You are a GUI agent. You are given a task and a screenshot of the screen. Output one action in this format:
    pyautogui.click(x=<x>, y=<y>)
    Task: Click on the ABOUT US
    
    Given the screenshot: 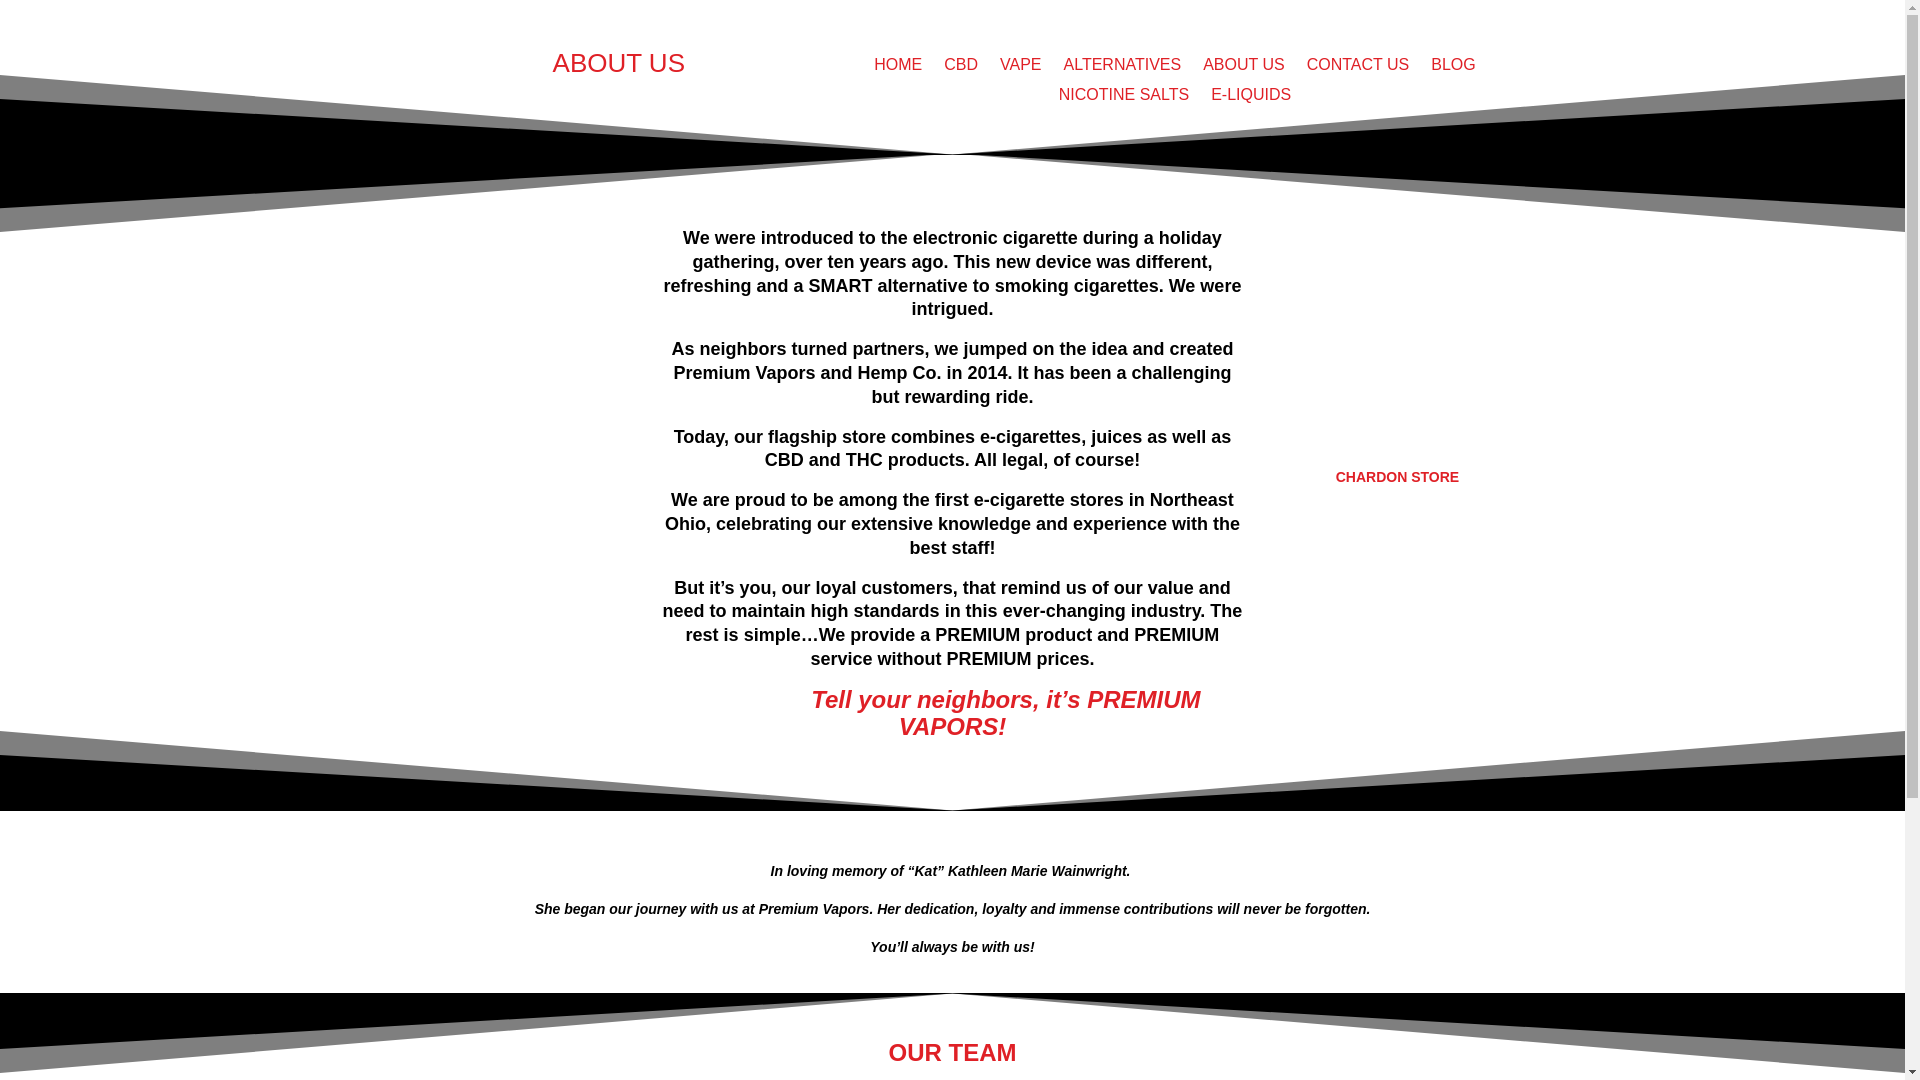 What is the action you would take?
    pyautogui.click(x=1244, y=68)
    